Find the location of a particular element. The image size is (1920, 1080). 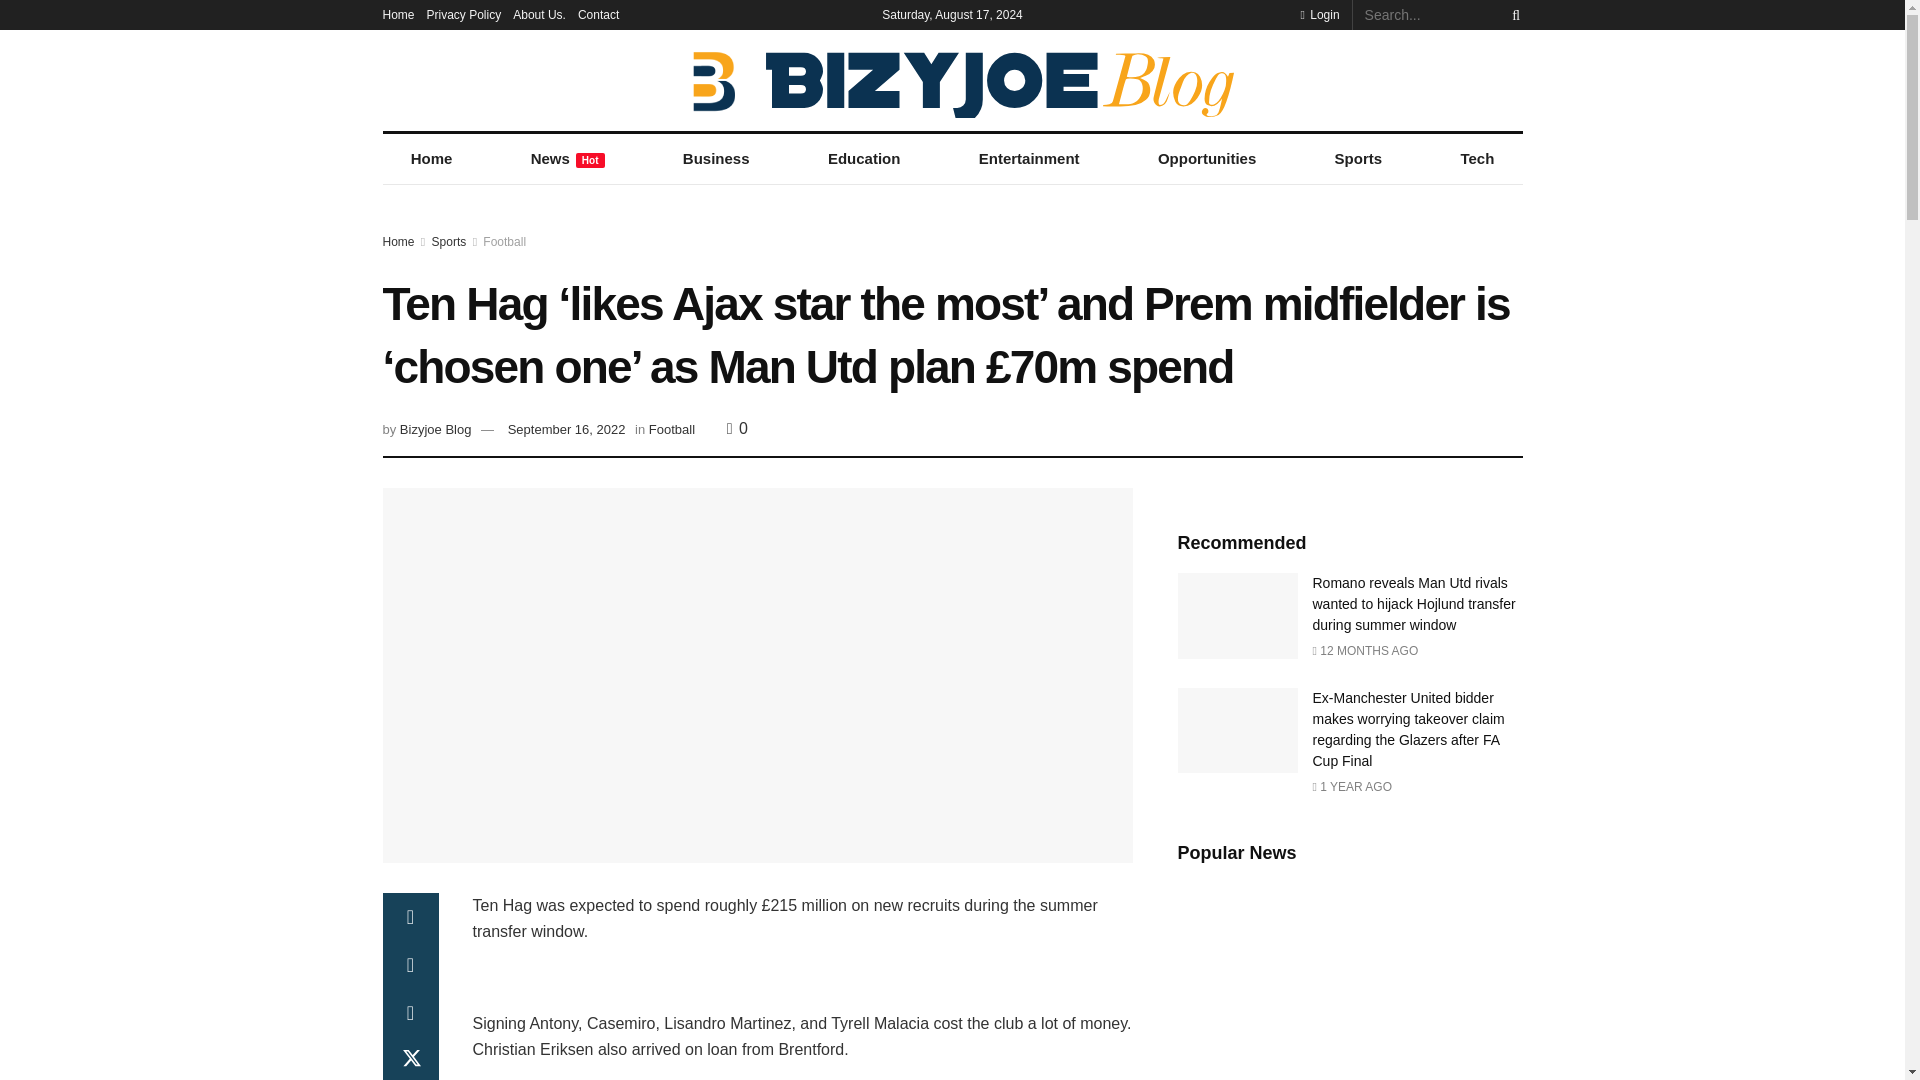

Entertainment is located at coordinates (1028, 158).